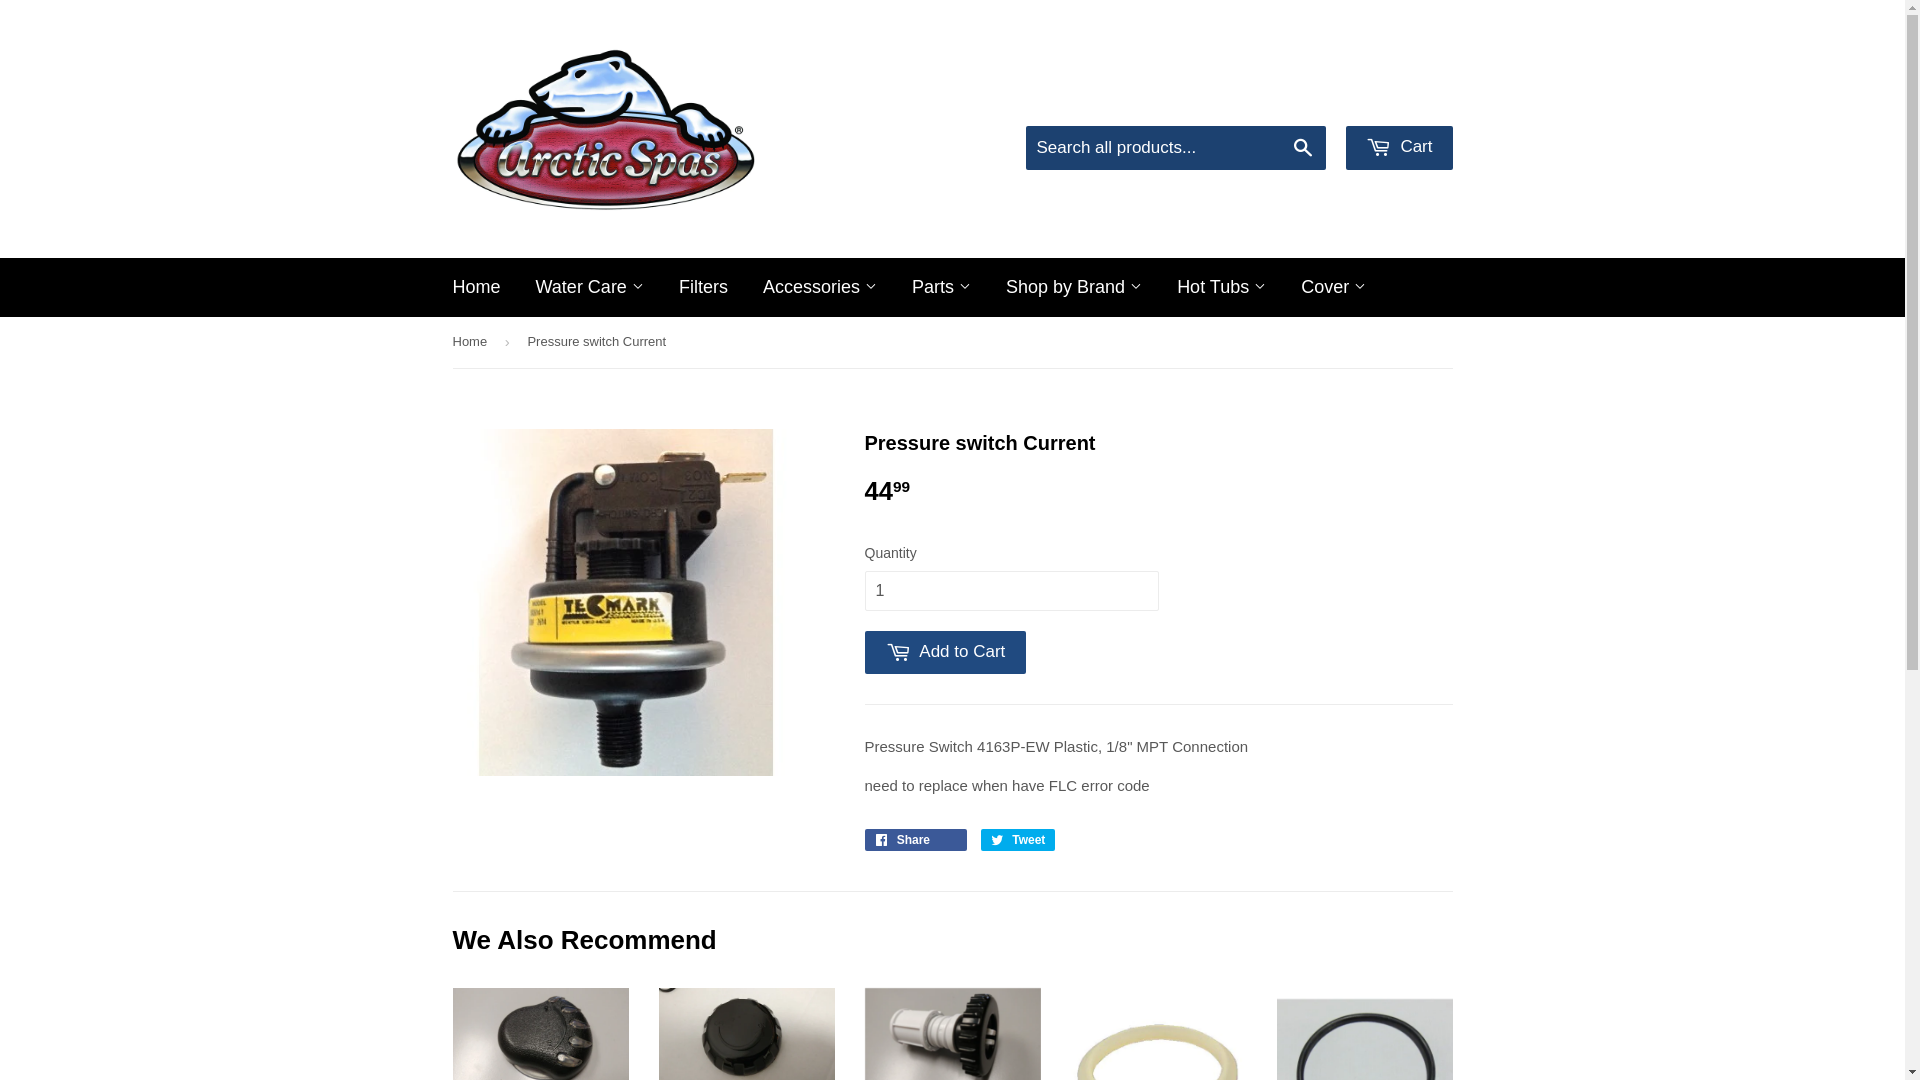 The height and width of the screenshot is (1080, 1920). Describe the element at coordinates (590, 288) in the screenshot. I see `Water Care` at that location.